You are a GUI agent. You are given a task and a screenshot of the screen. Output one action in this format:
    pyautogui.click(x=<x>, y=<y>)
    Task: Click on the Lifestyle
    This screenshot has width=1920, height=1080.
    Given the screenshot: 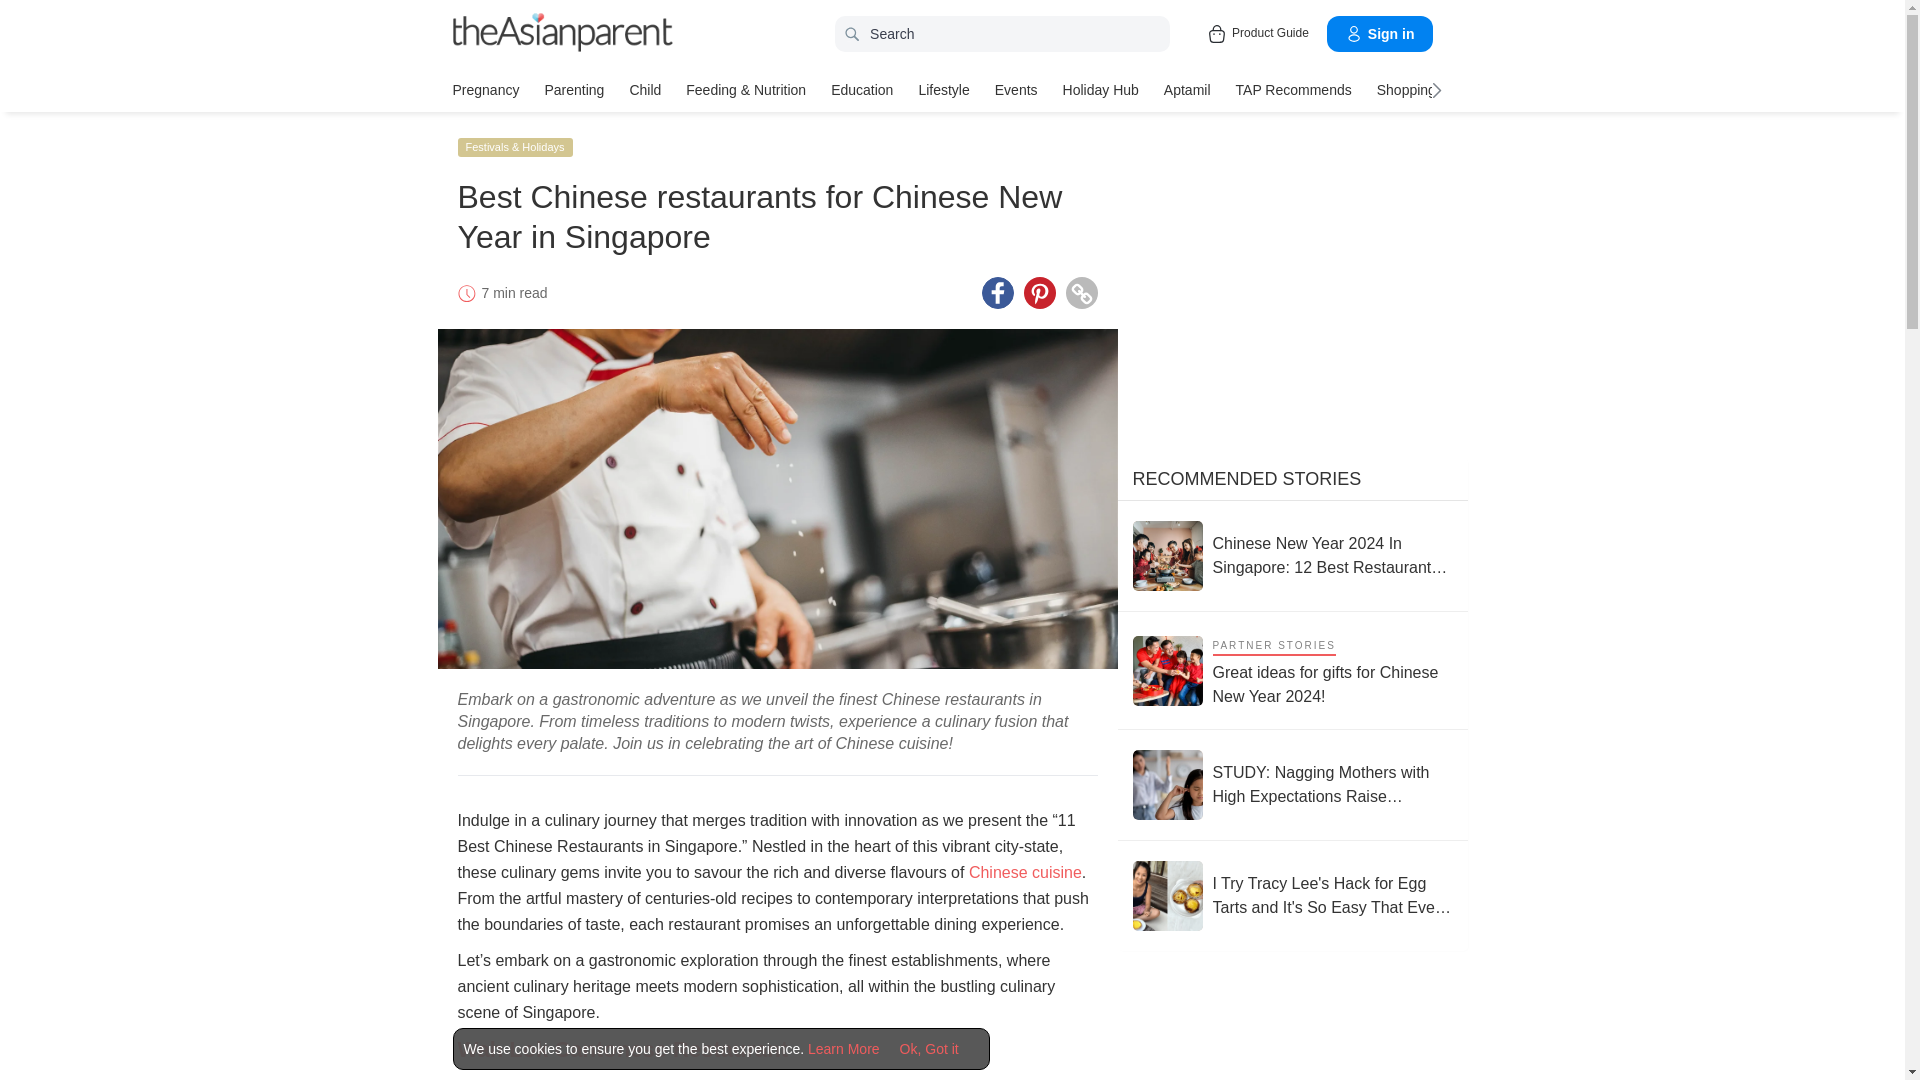 What is the action you would take?
    pyautogui.click(x=943, y=89)
    